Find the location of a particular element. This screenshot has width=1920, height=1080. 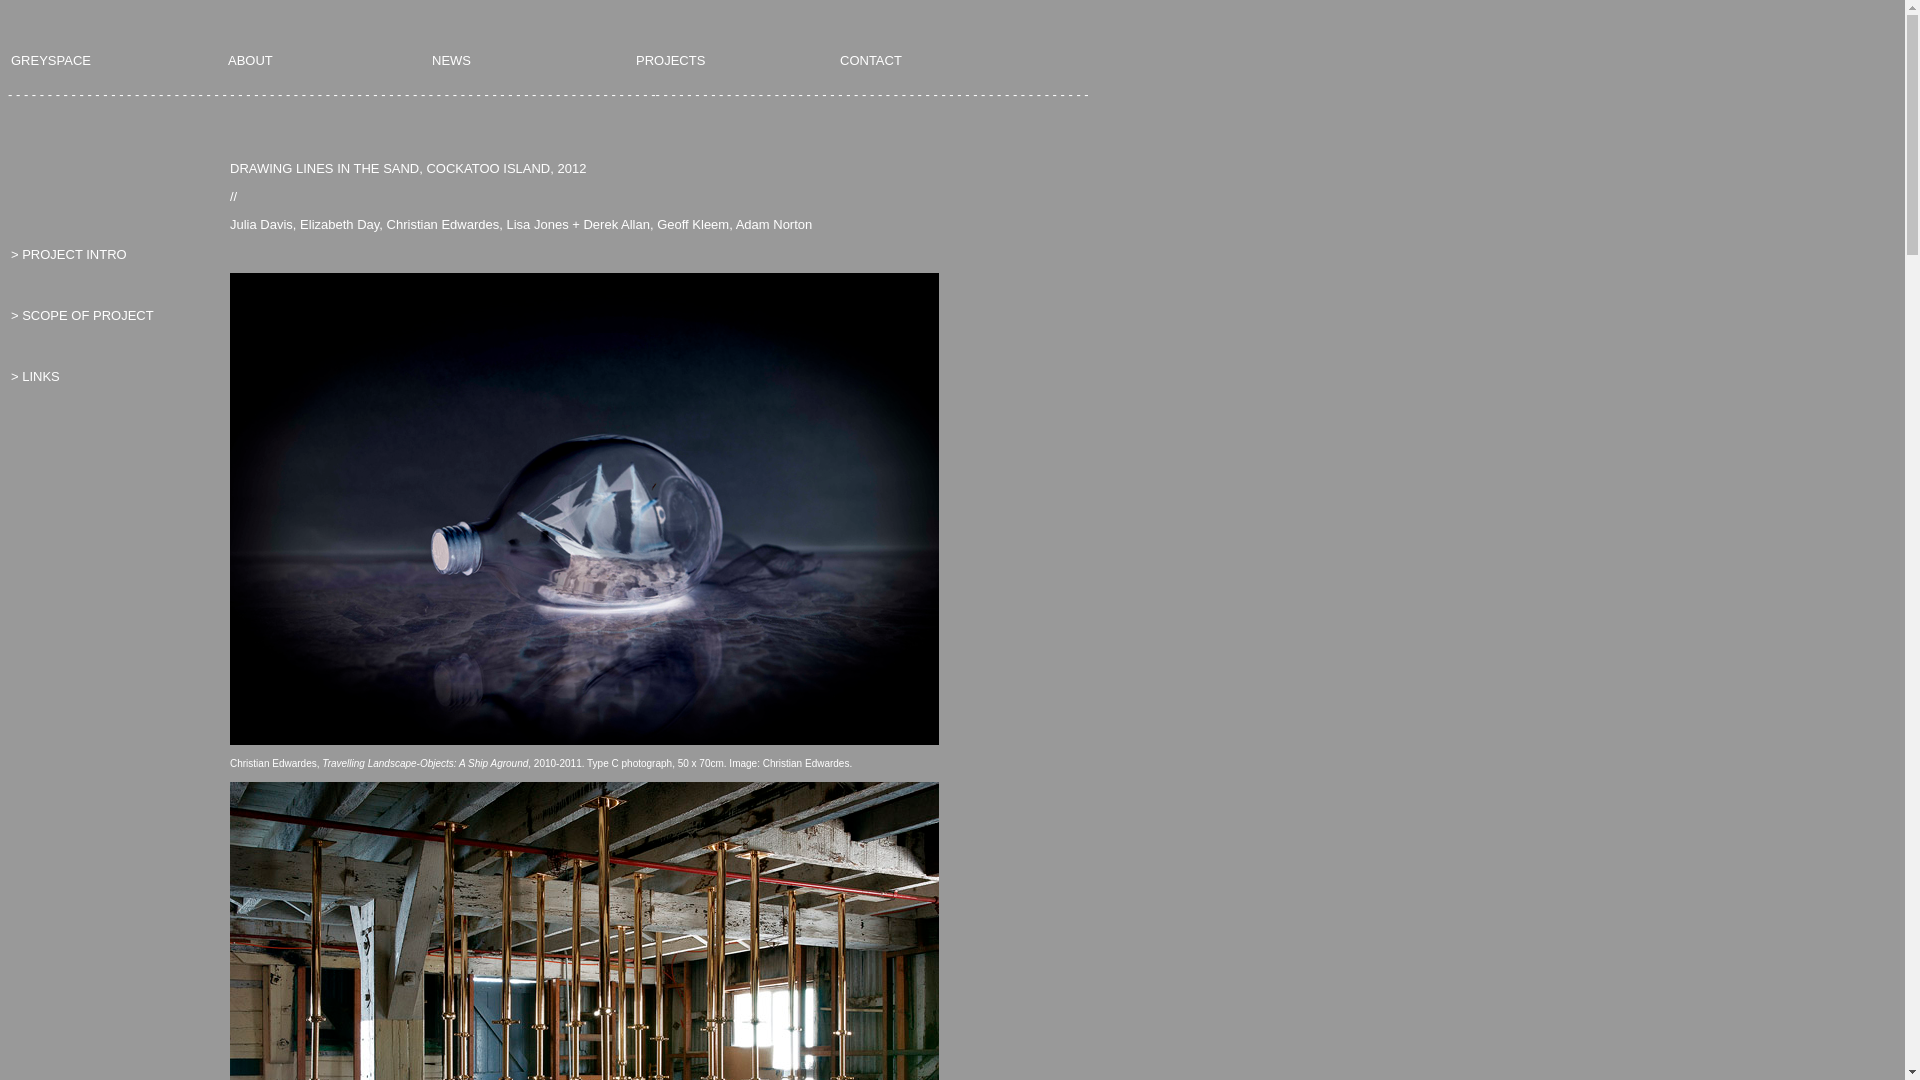

> PROJECT INTRO is located at coordinates (69, 254).